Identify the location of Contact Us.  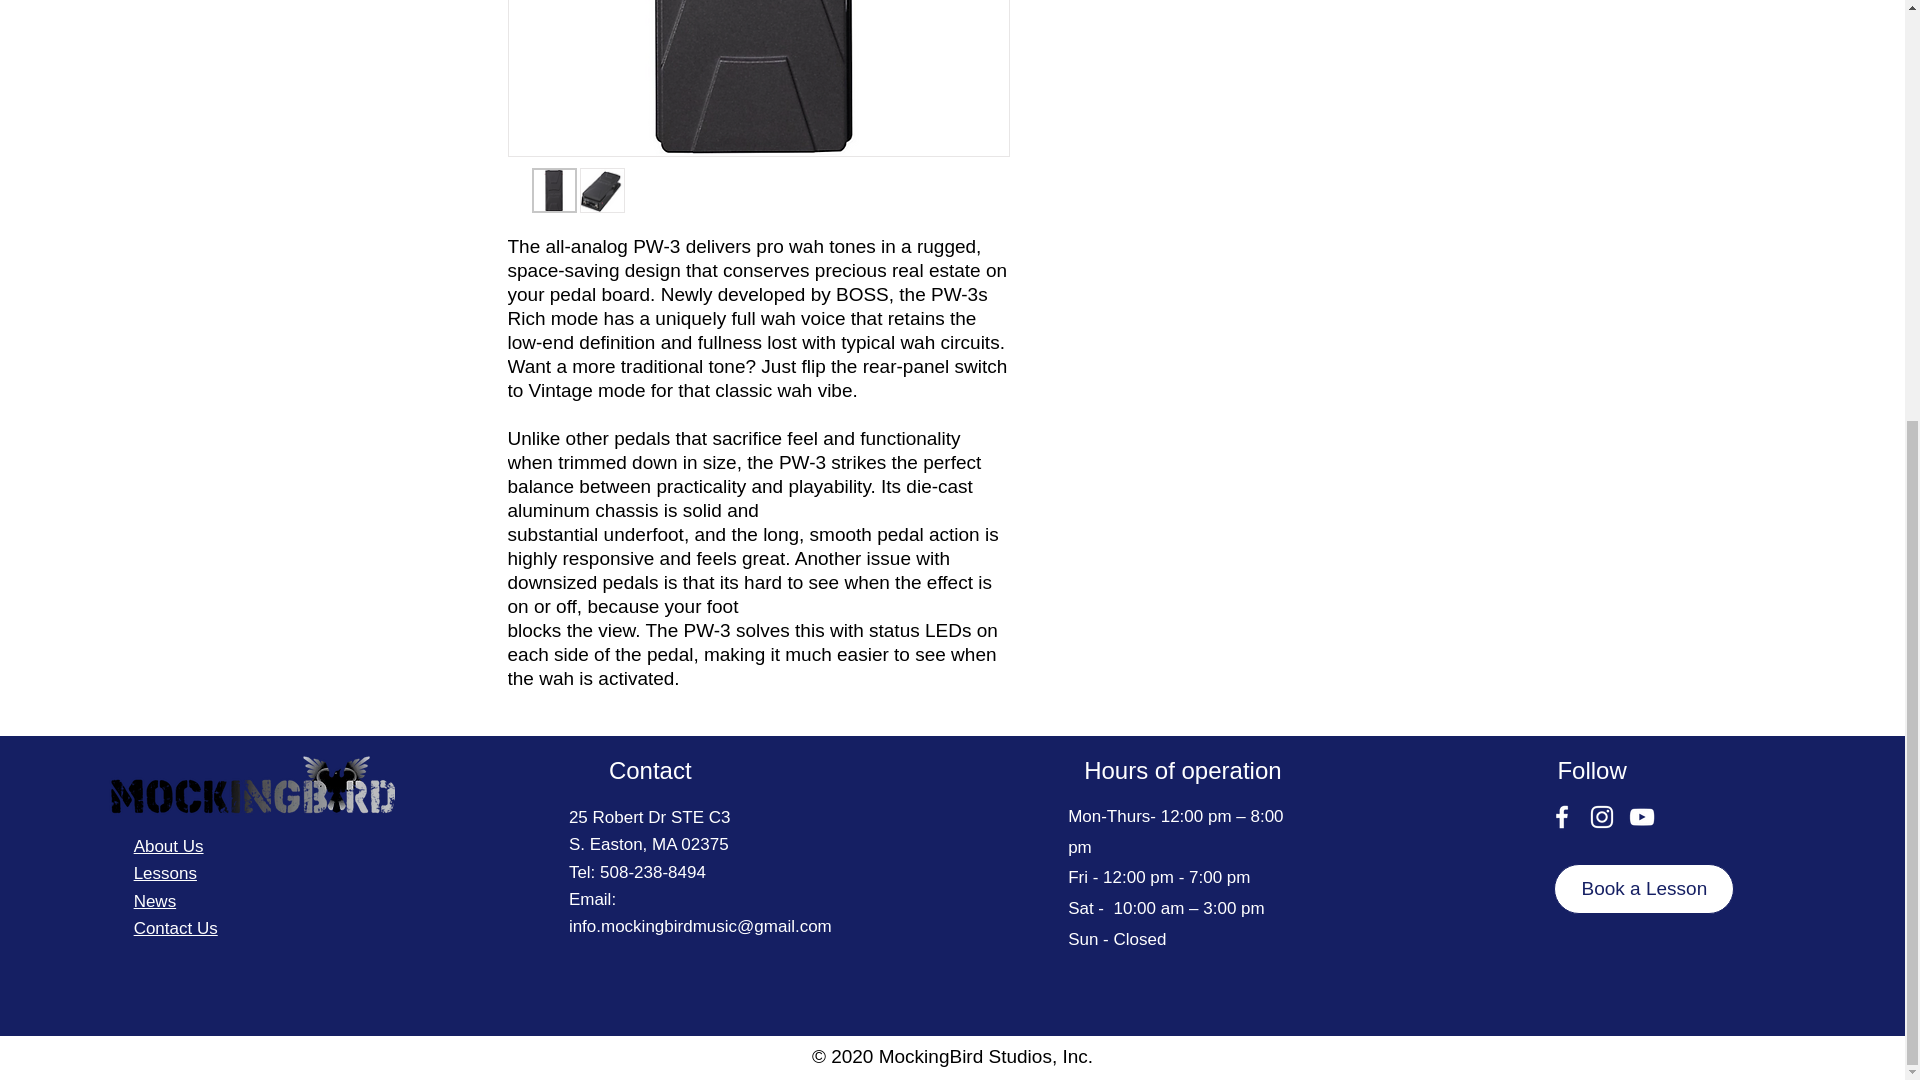
(176, 928).